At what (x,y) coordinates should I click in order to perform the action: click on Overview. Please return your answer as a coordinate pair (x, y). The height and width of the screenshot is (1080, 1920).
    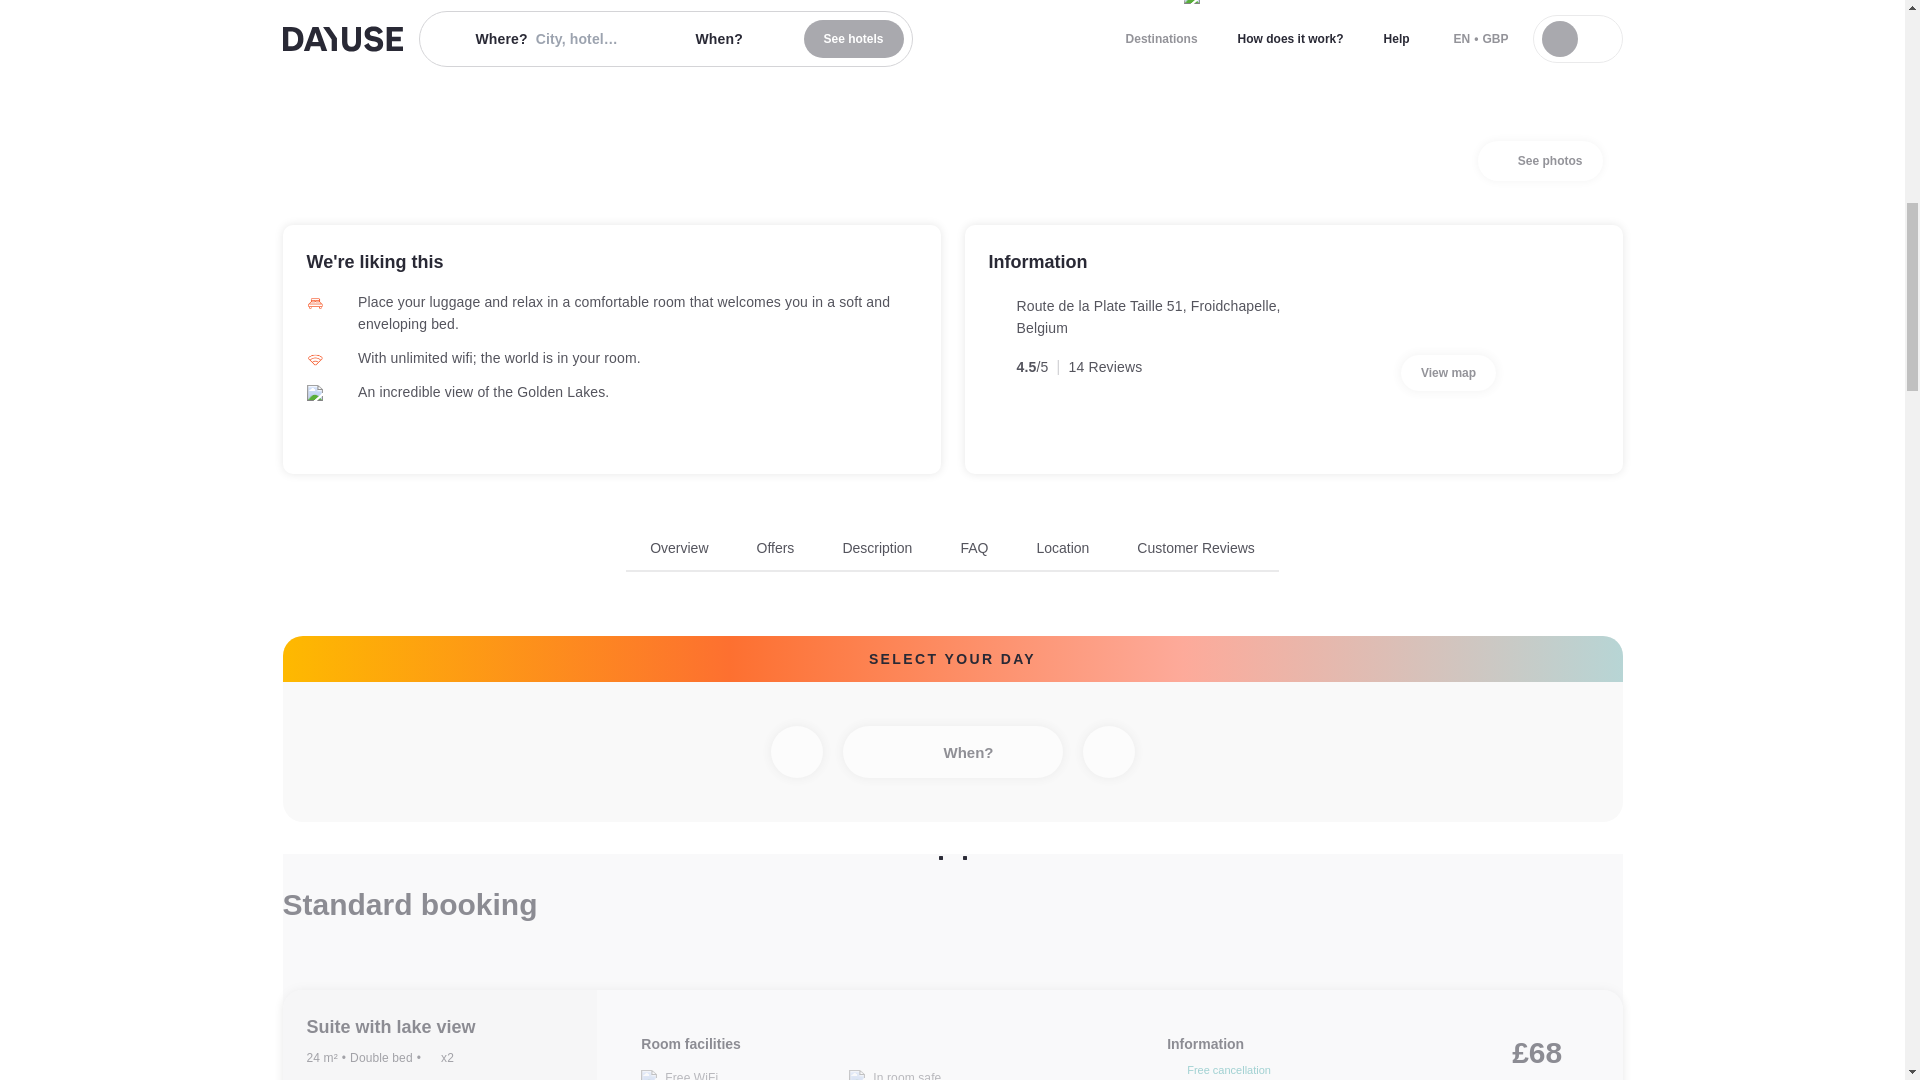
    Looking at the image, I should click on (679, 548).